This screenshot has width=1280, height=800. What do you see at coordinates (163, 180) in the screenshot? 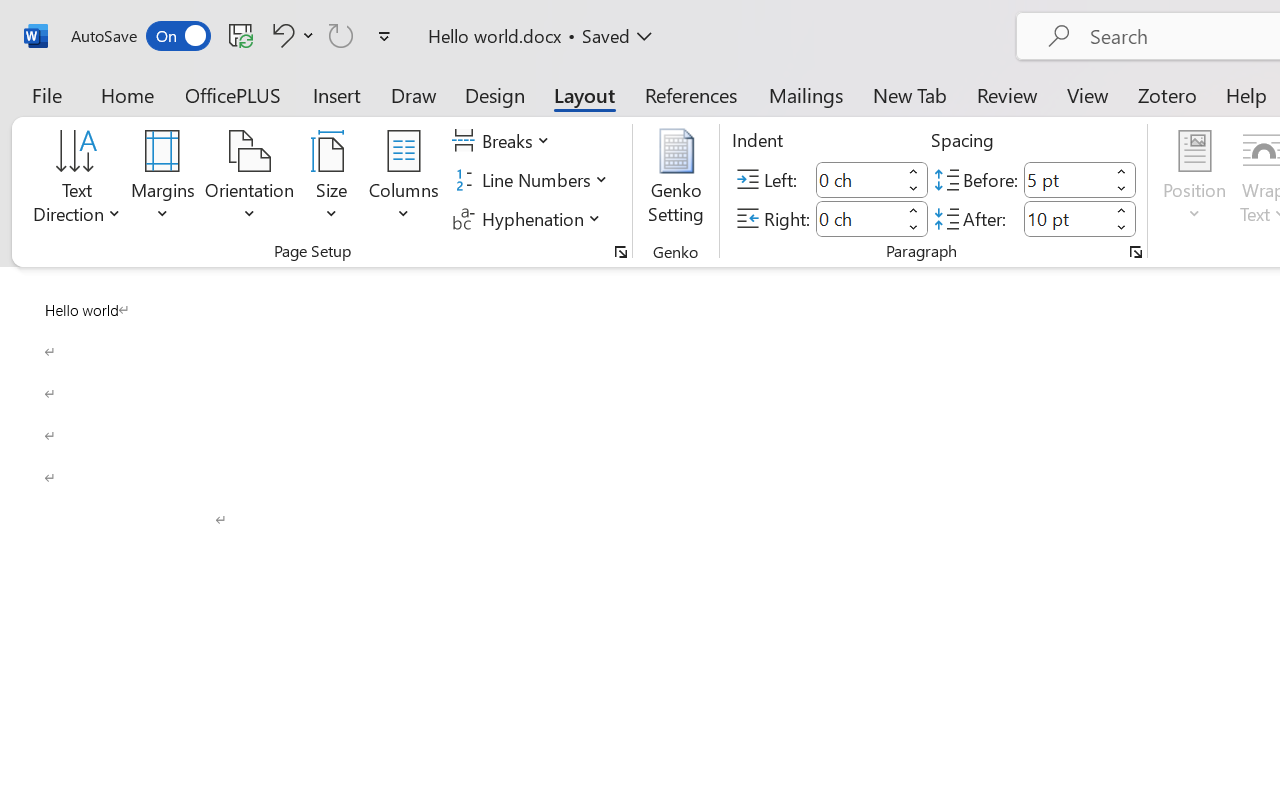
I see `Margins` at bounding box center [163, 180].